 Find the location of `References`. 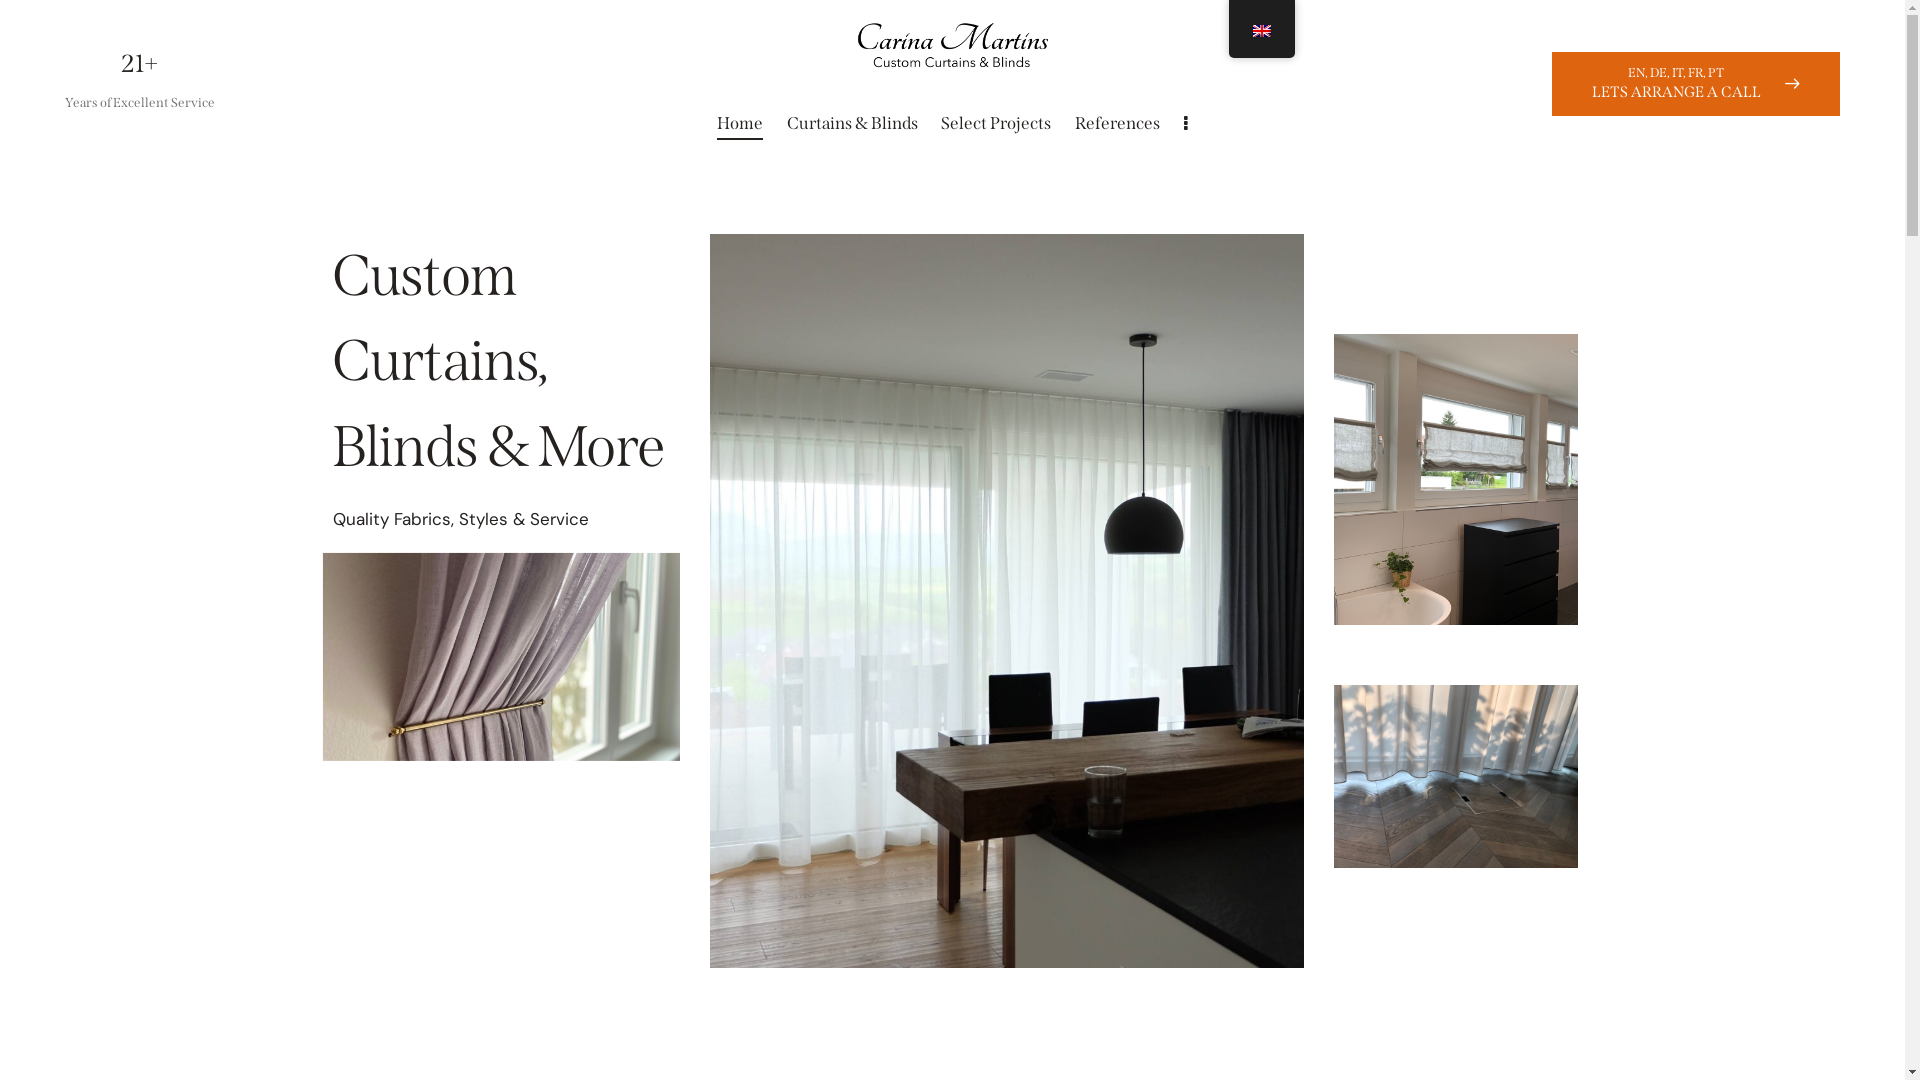

References is located at coordinates (1118, 124).